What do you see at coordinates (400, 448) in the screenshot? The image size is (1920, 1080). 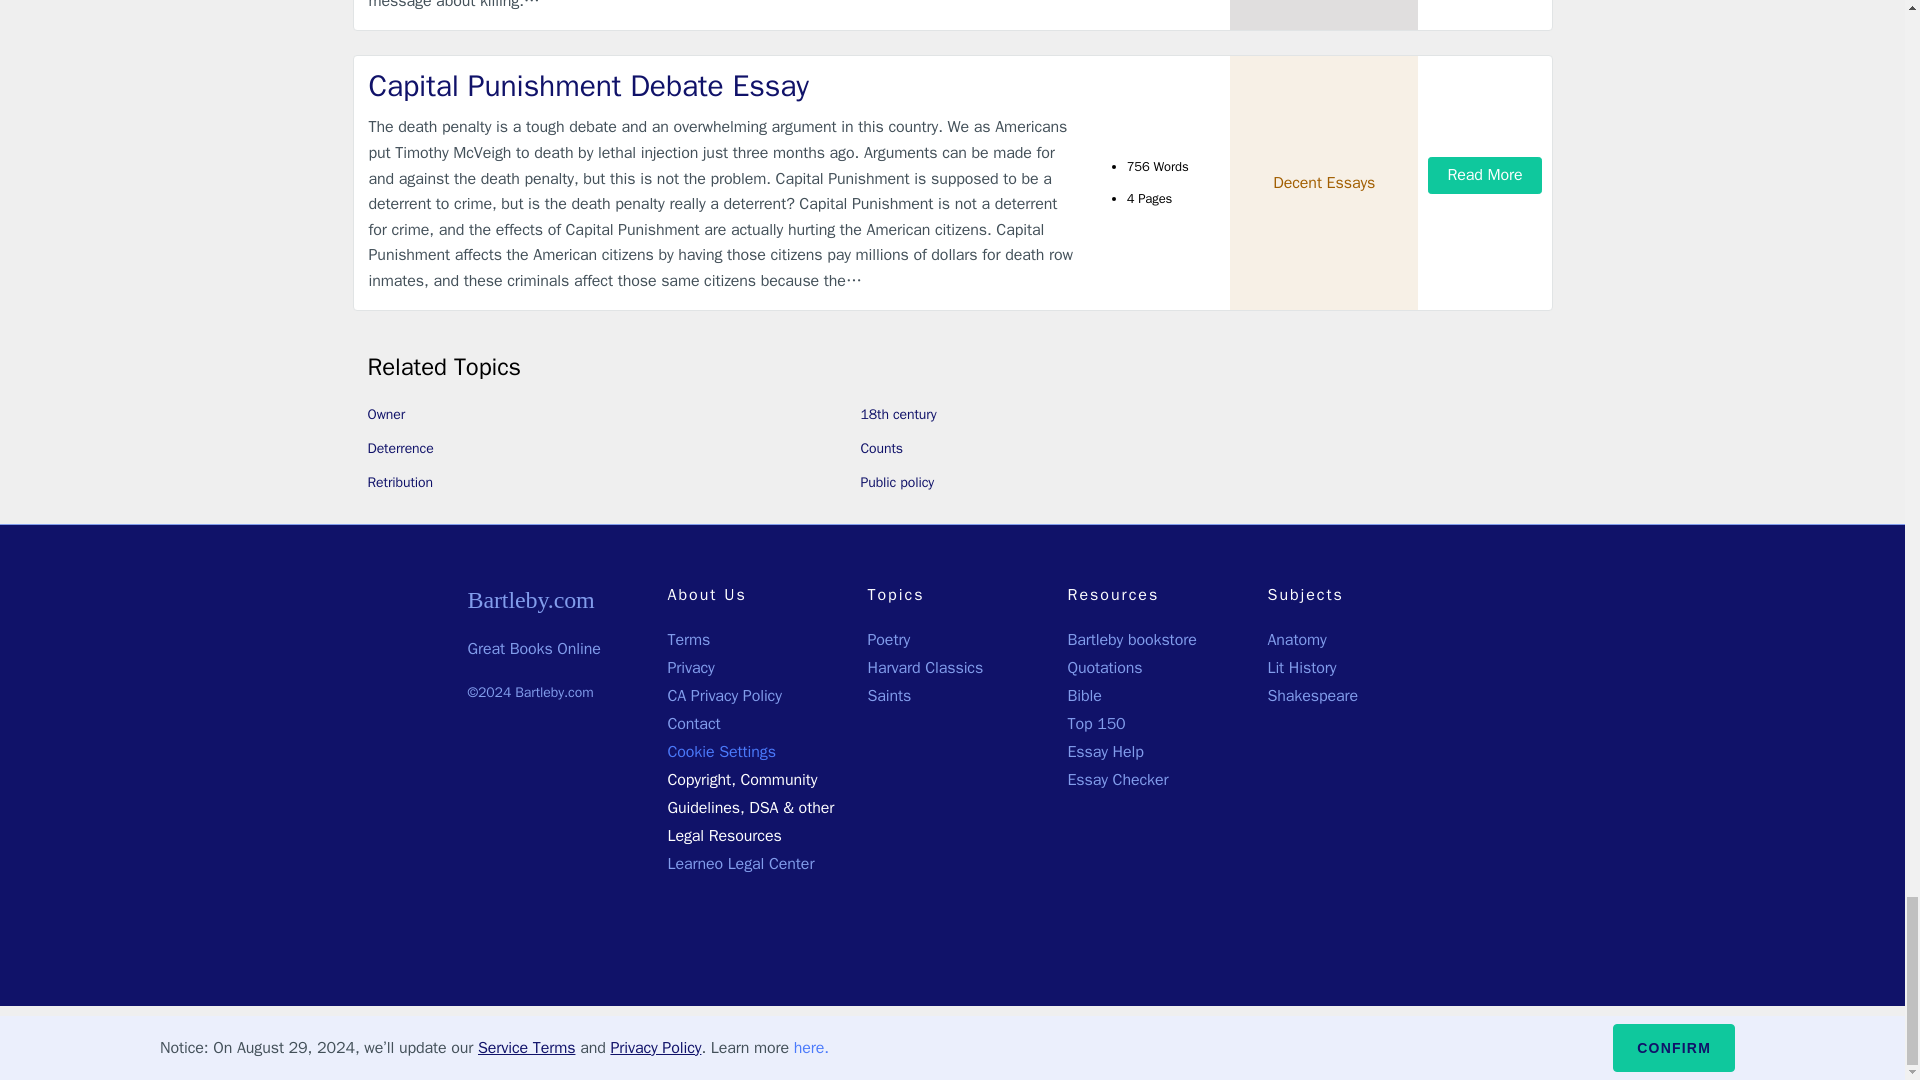 I see `Deterrence` at bounding box center [400, 448].